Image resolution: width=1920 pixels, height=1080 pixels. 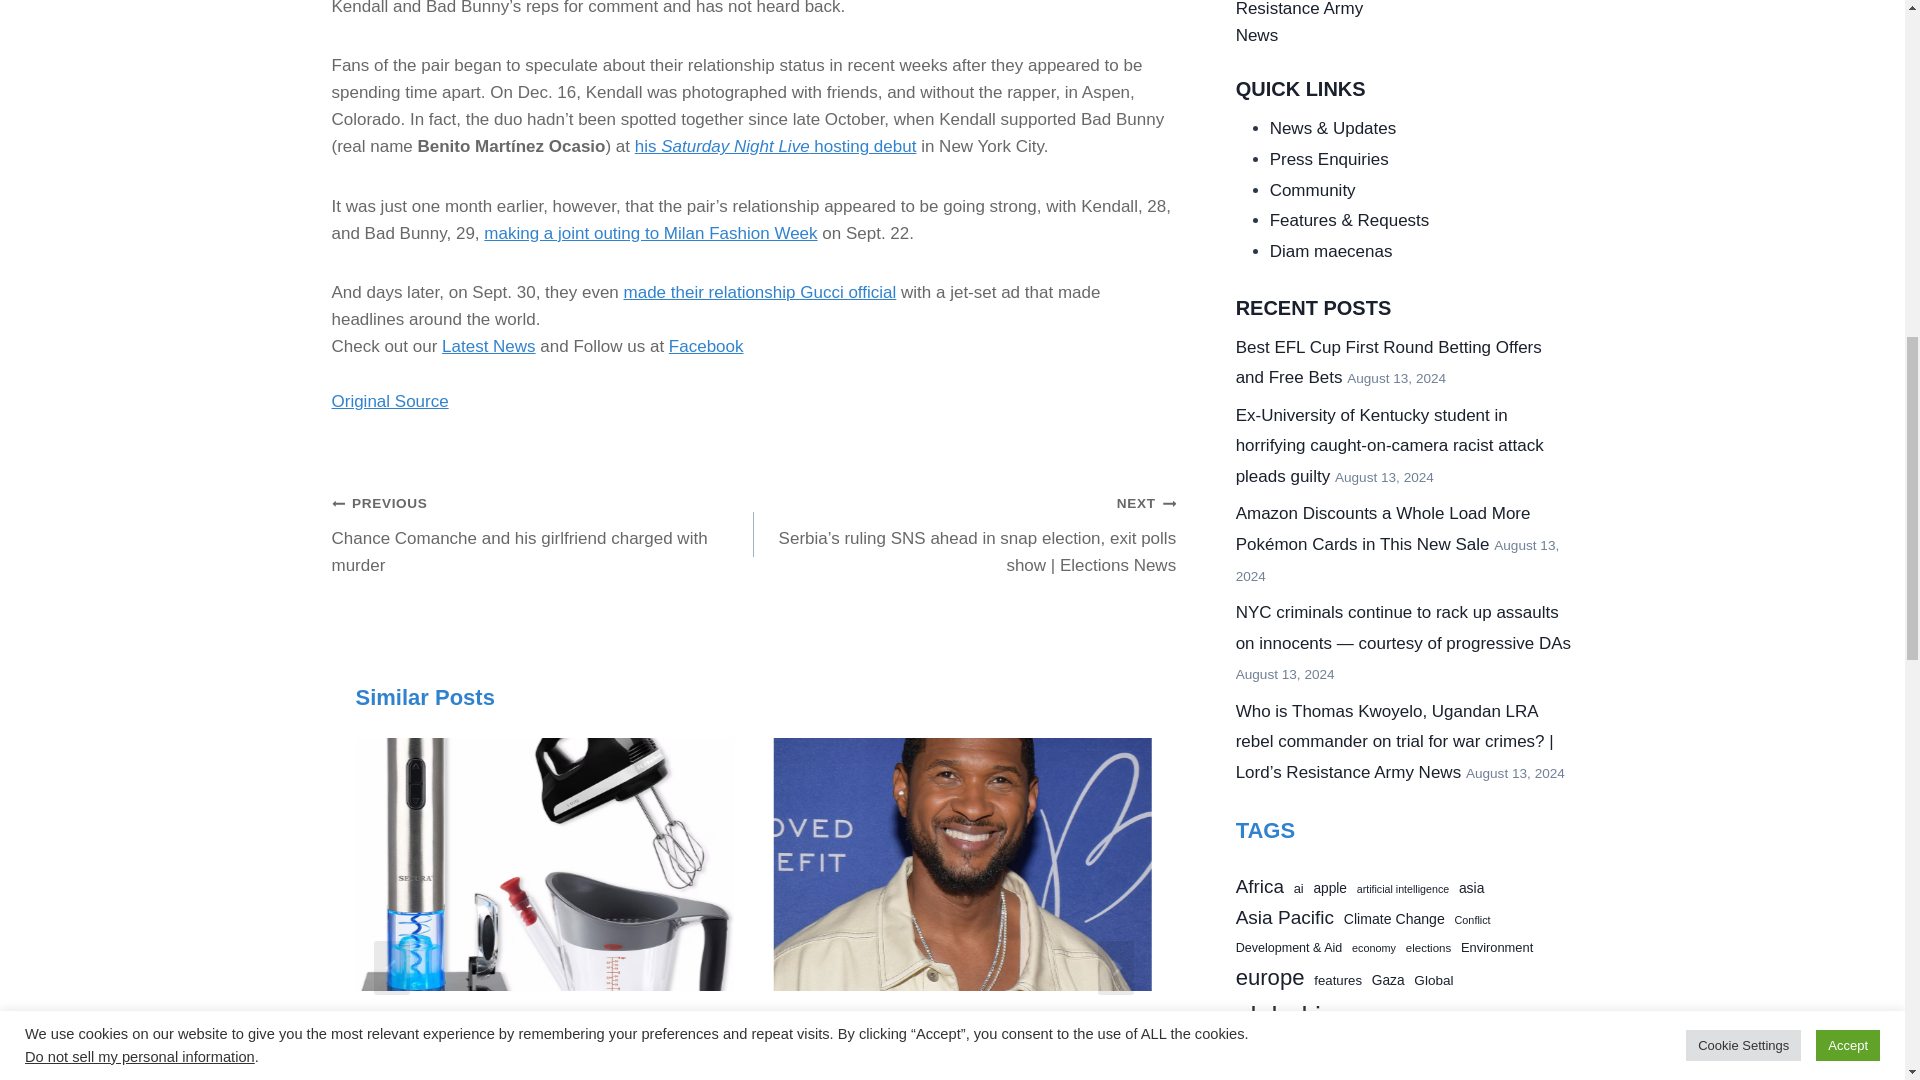 I want to click on making a joint outing to Milan Fashion Week, so click(x=650, y=233).